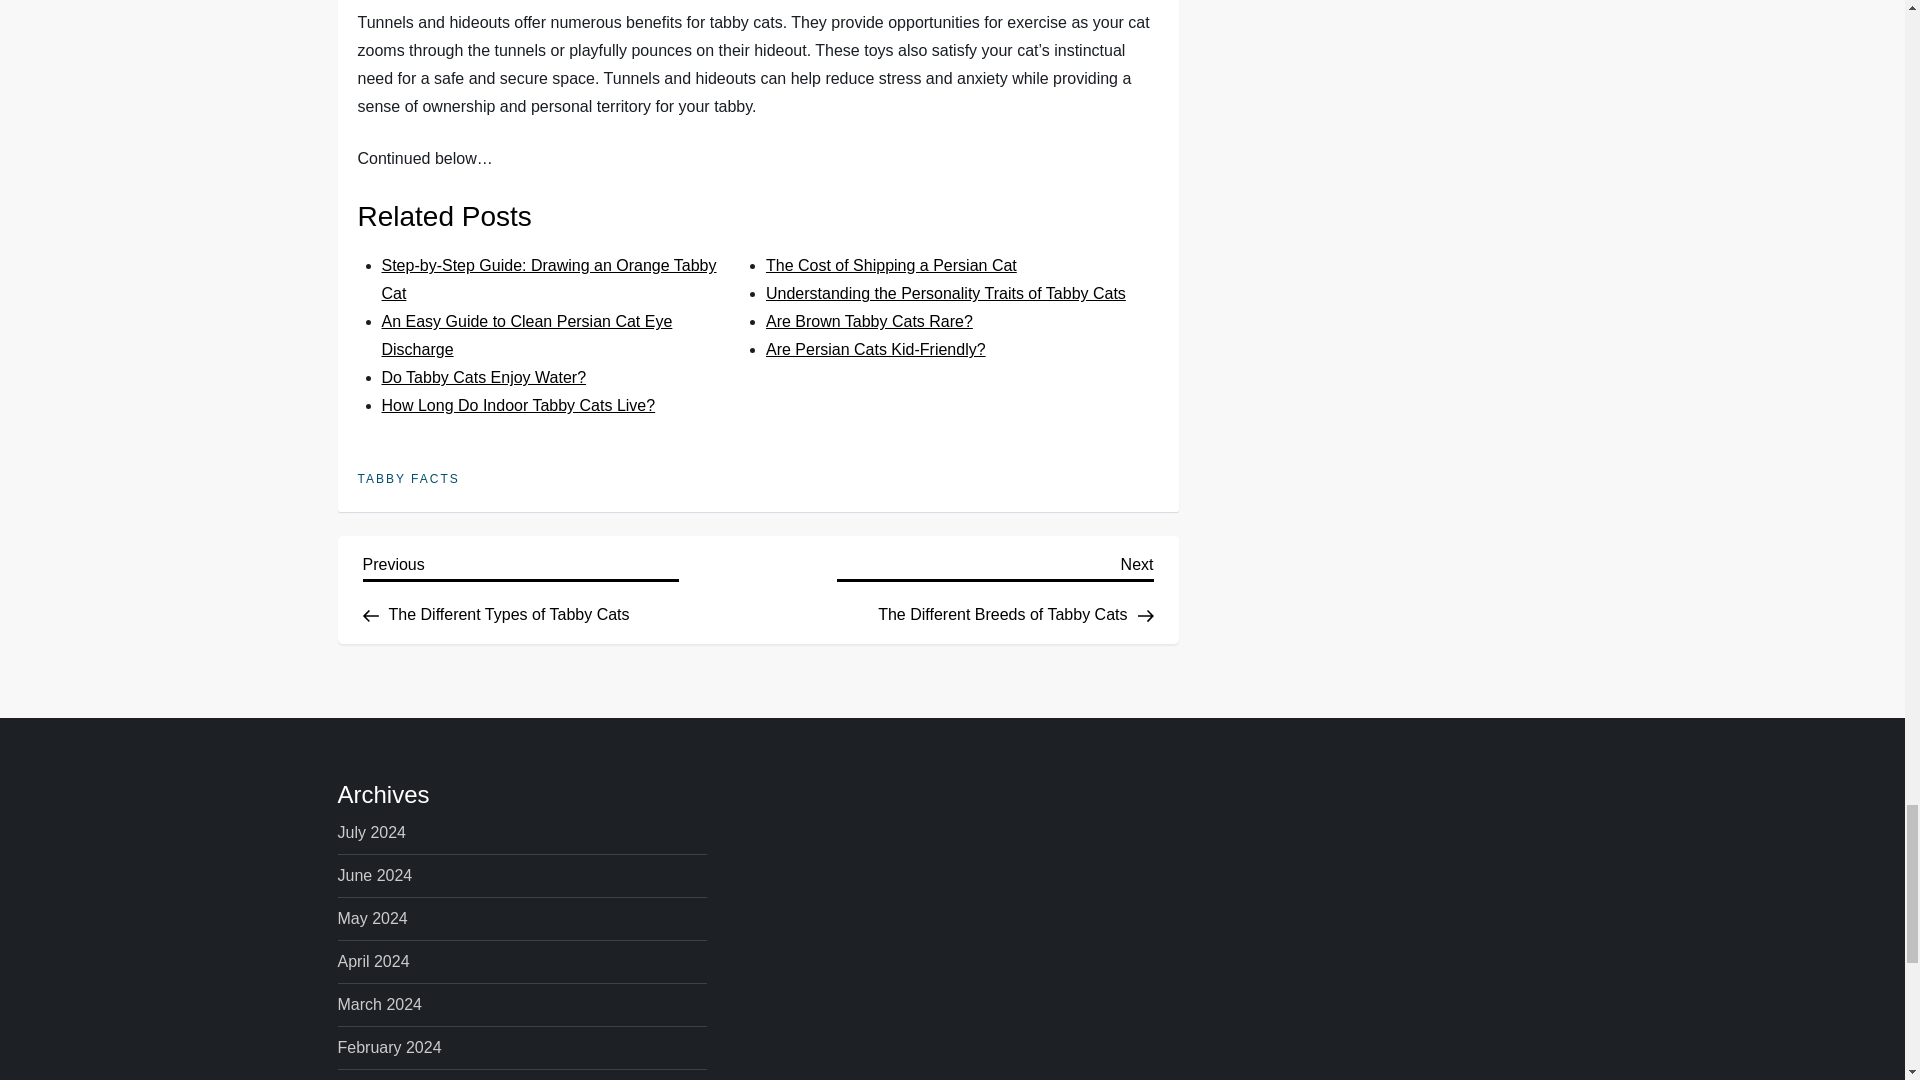 The image size is (1920, 1080). What do you see at coordinates (946, 294) in the screenshot?
I see `Are Brown Tabby Cats Rare?` at bounding box center [946, 294].